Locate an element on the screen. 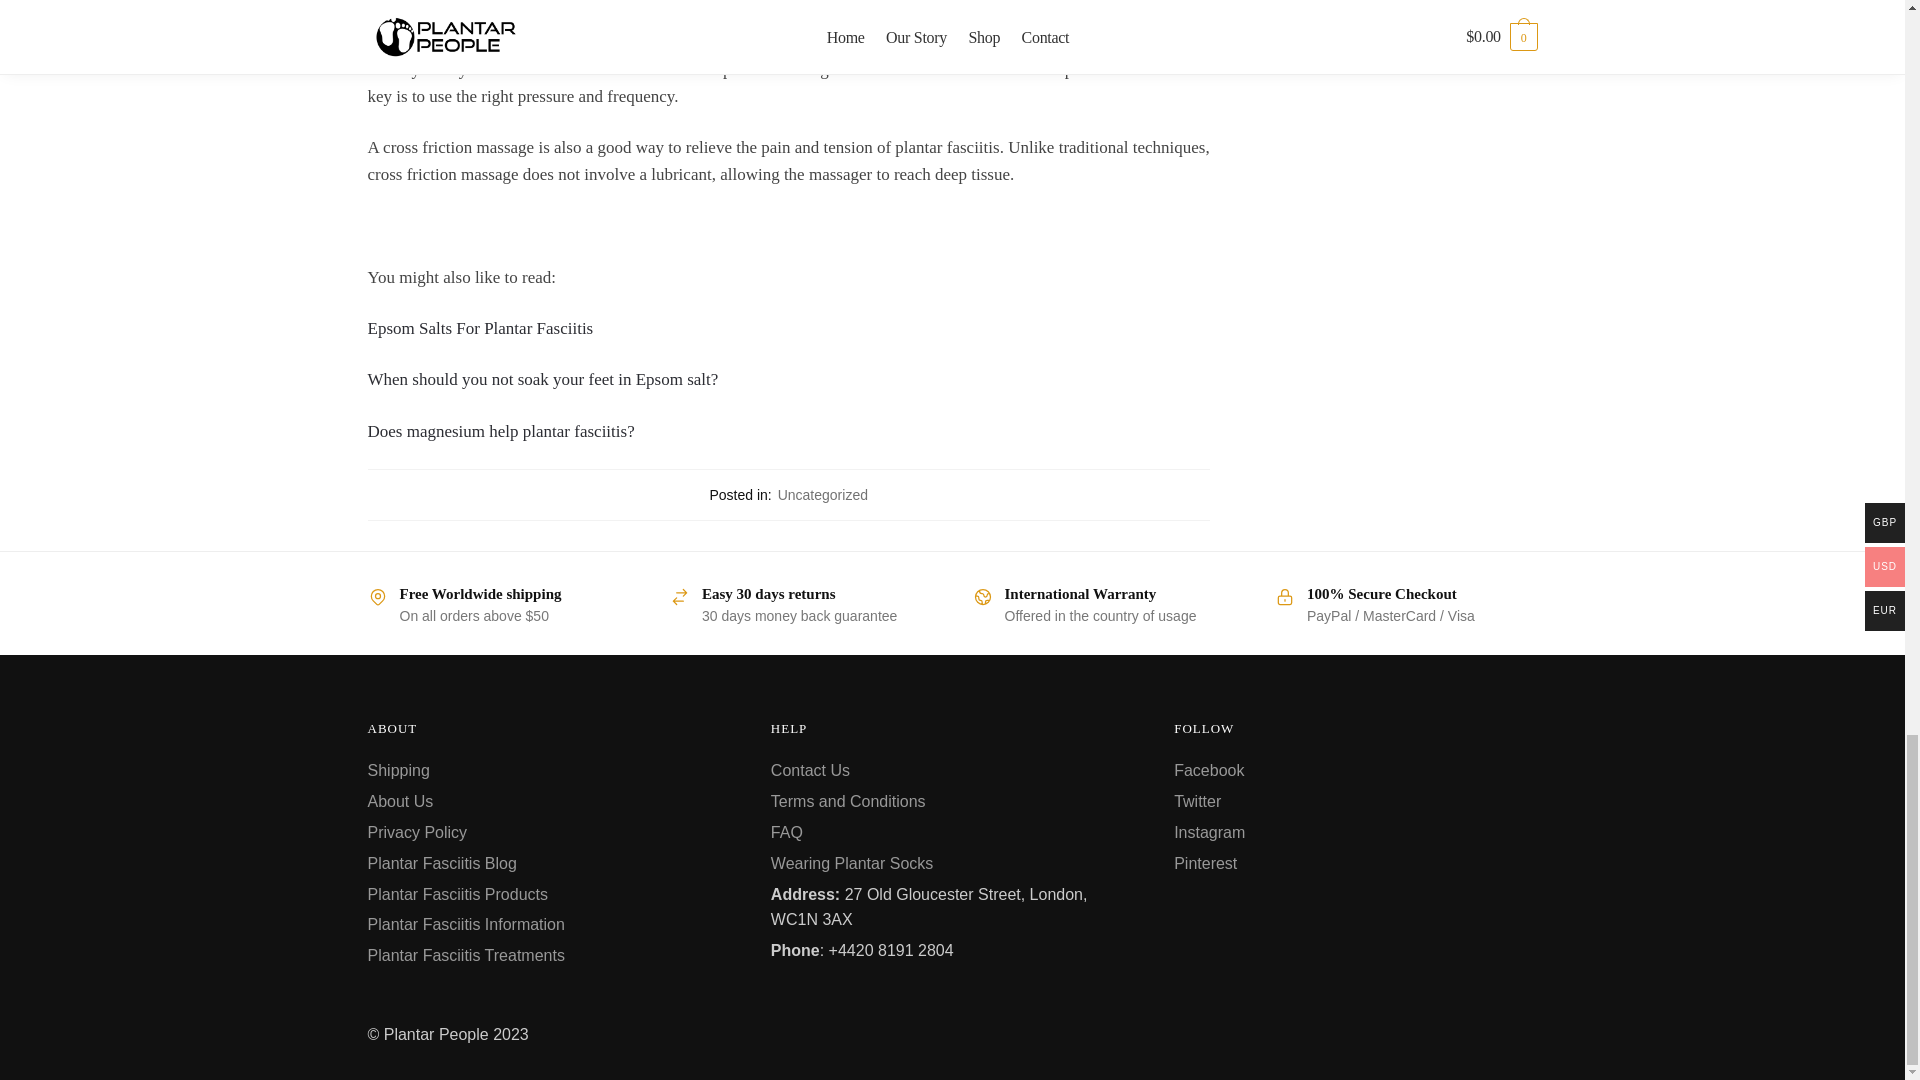 This screenshot has width=1920, height=1080. Epsom Salts For Plantar Fasciitis is located at coordinates (480, 328).